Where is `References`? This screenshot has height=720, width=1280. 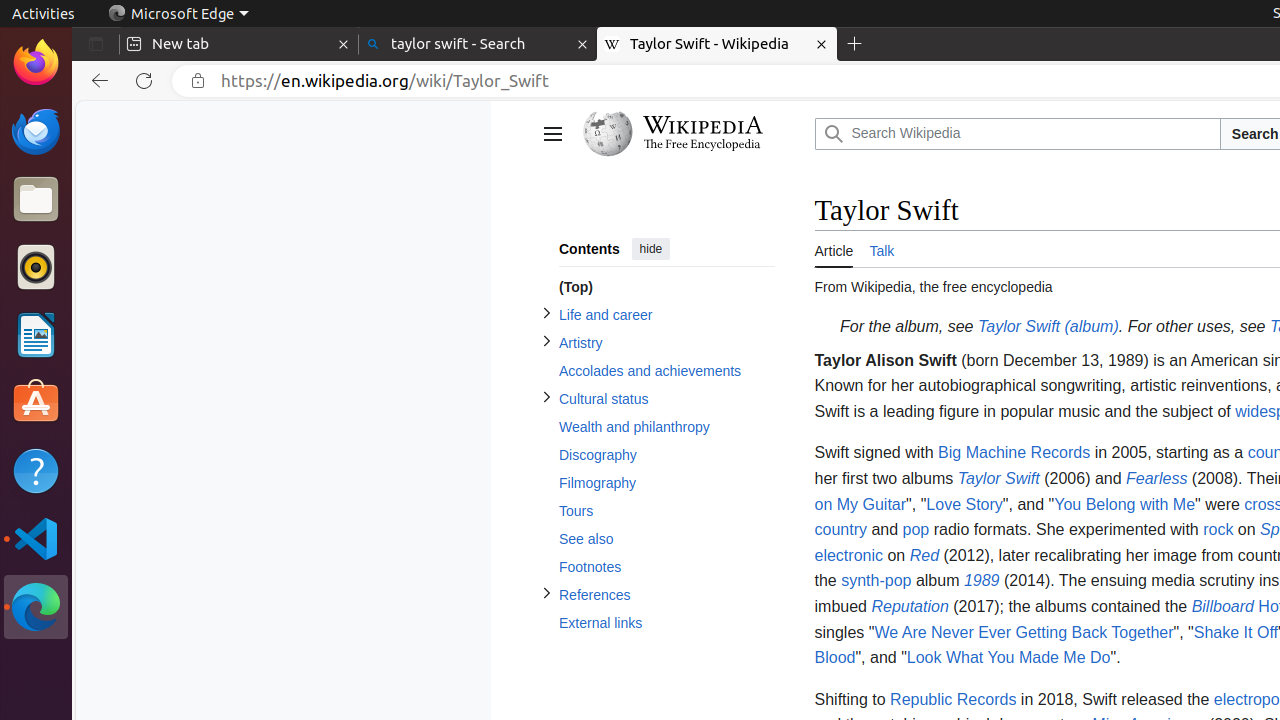 References is located at coordinates (666, 596).